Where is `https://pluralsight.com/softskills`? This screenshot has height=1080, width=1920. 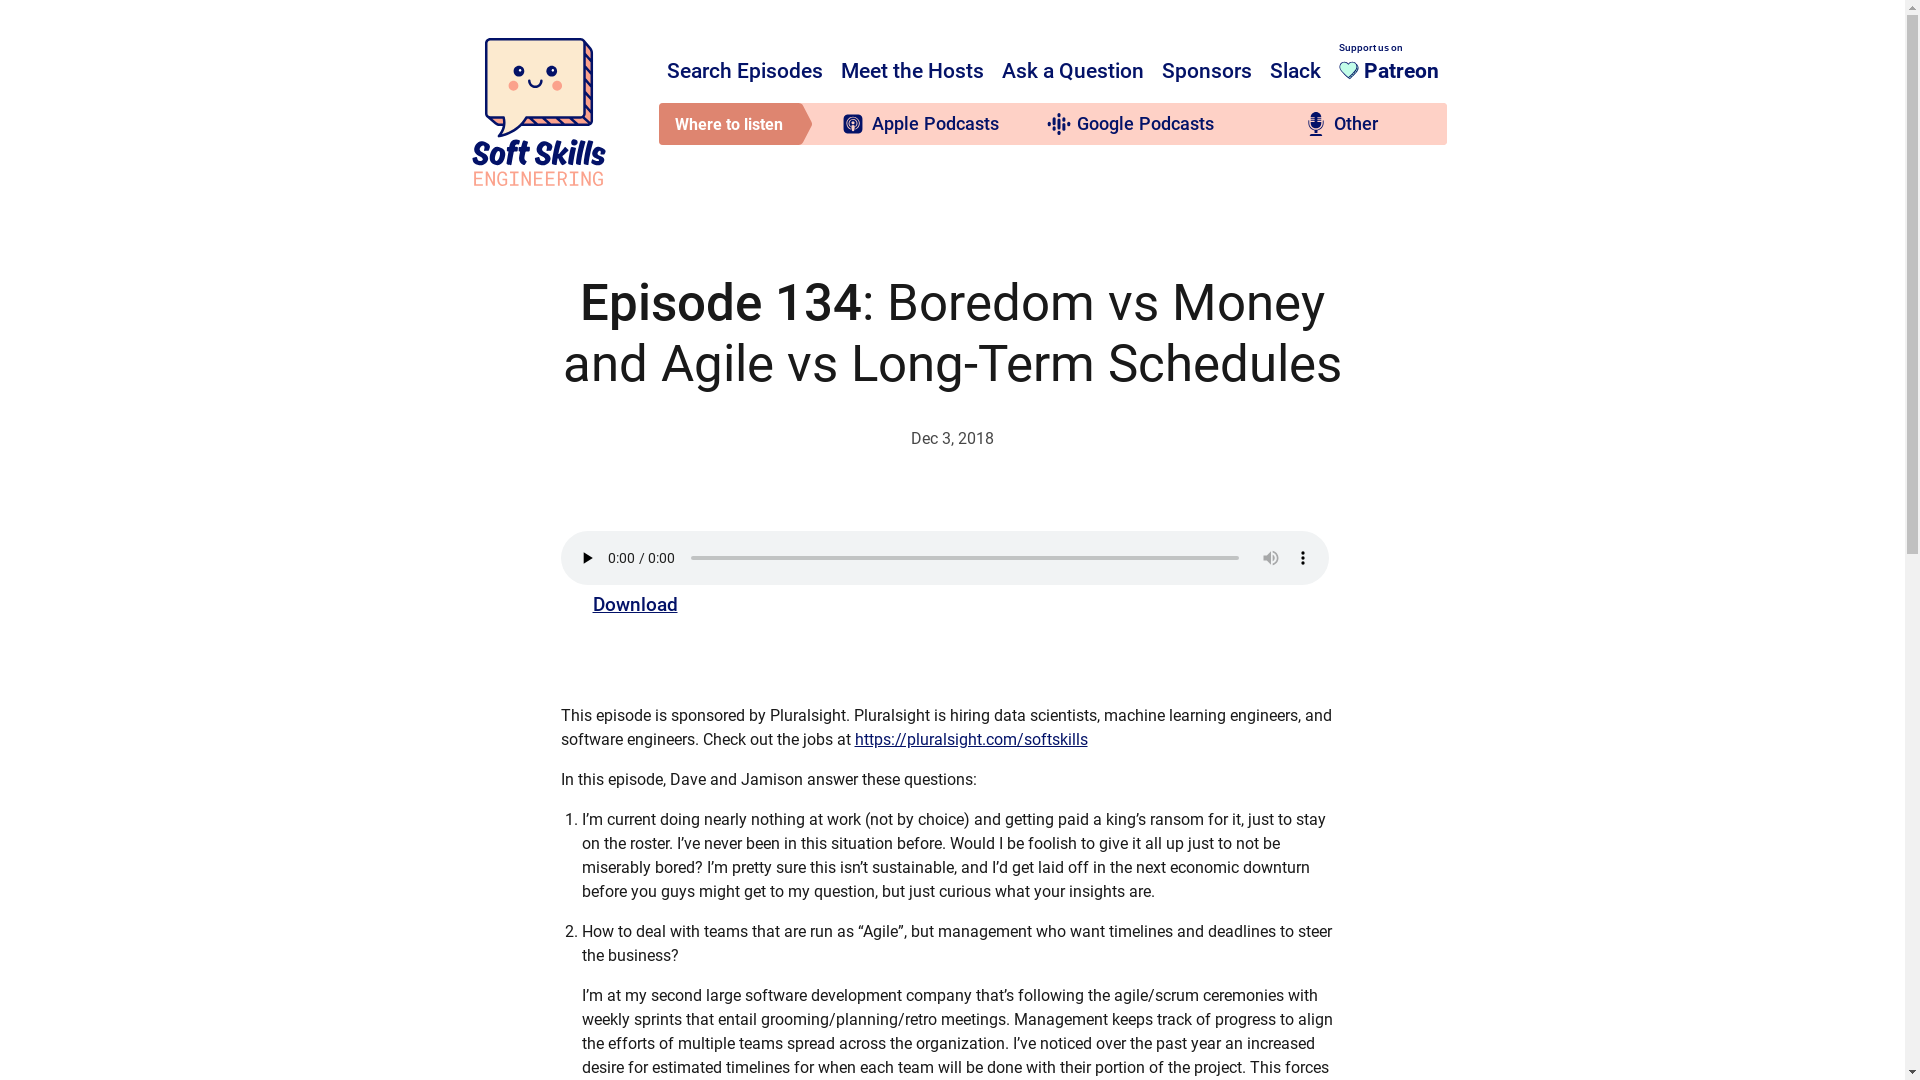
https://pluralsight.com/softskills is located at coordinates (970, 740).